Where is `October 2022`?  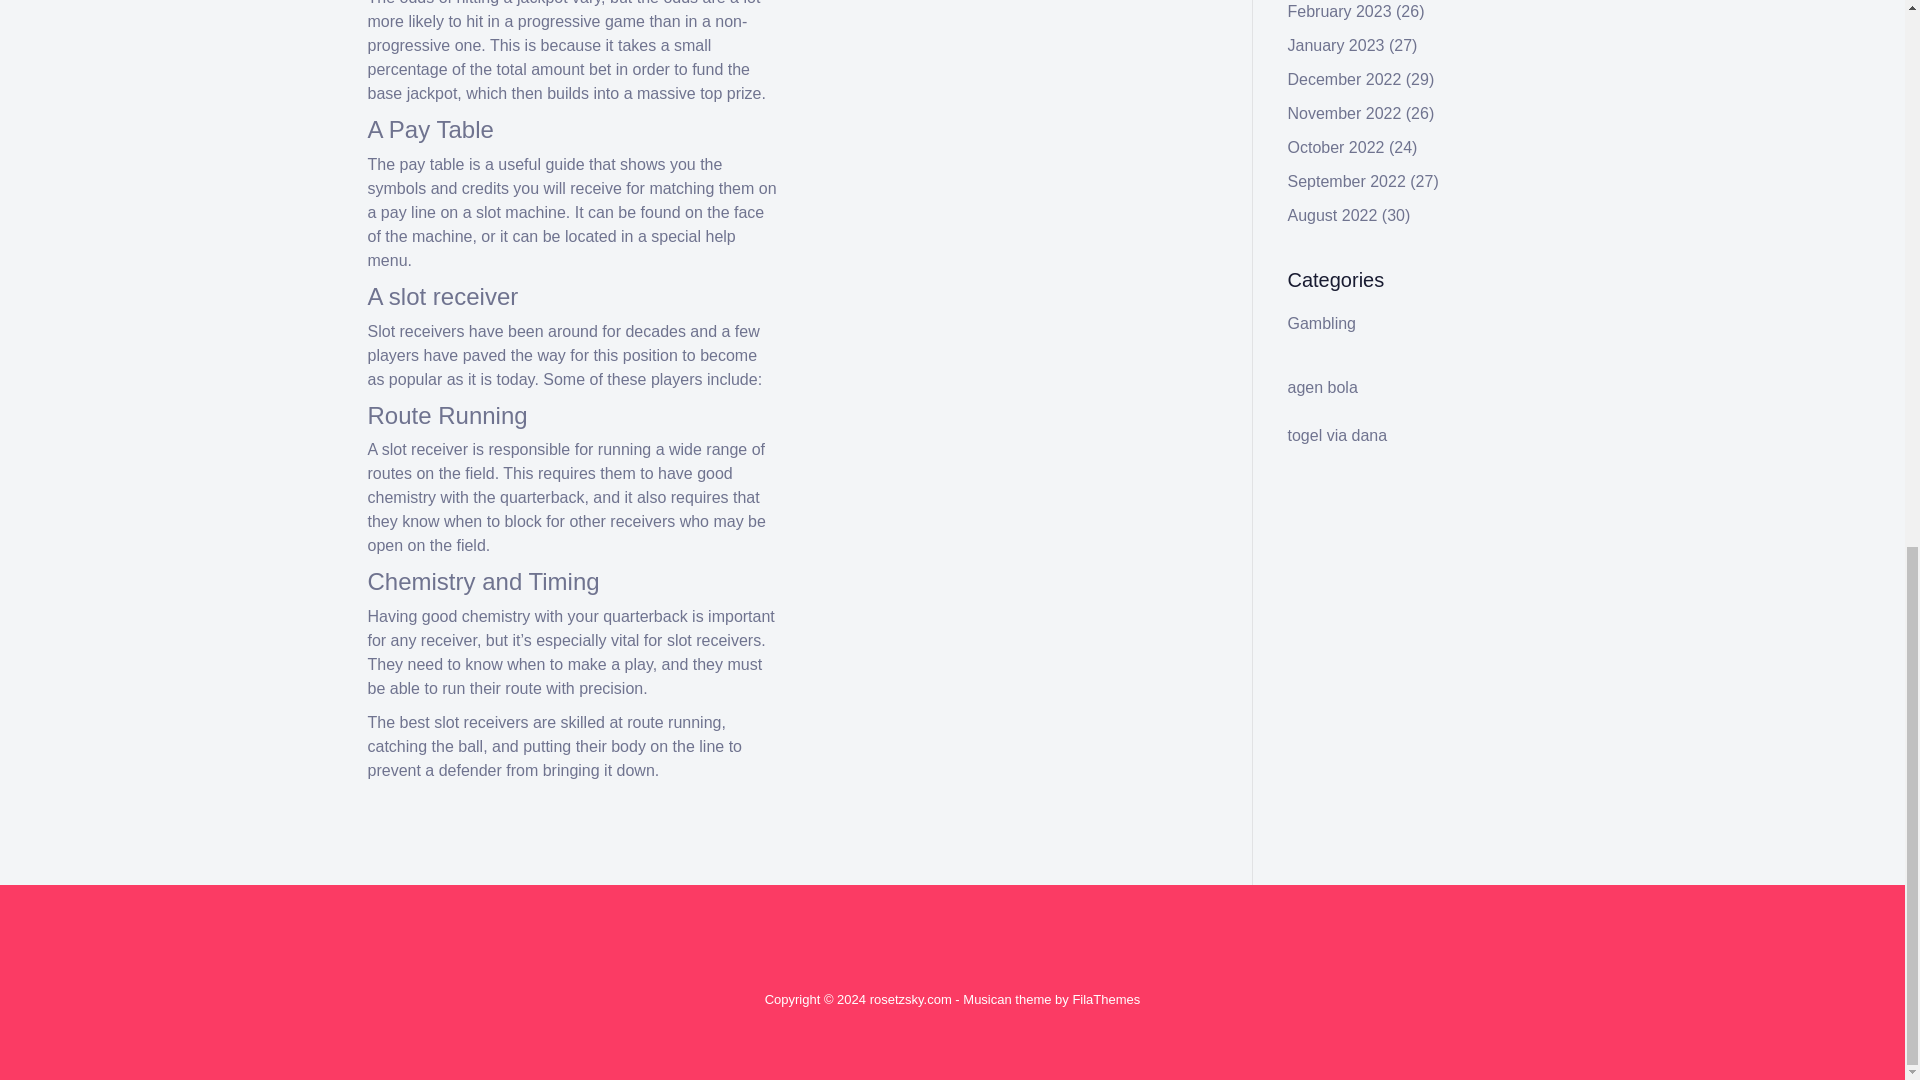 October 2022 is located at coordinates (1336, 147).